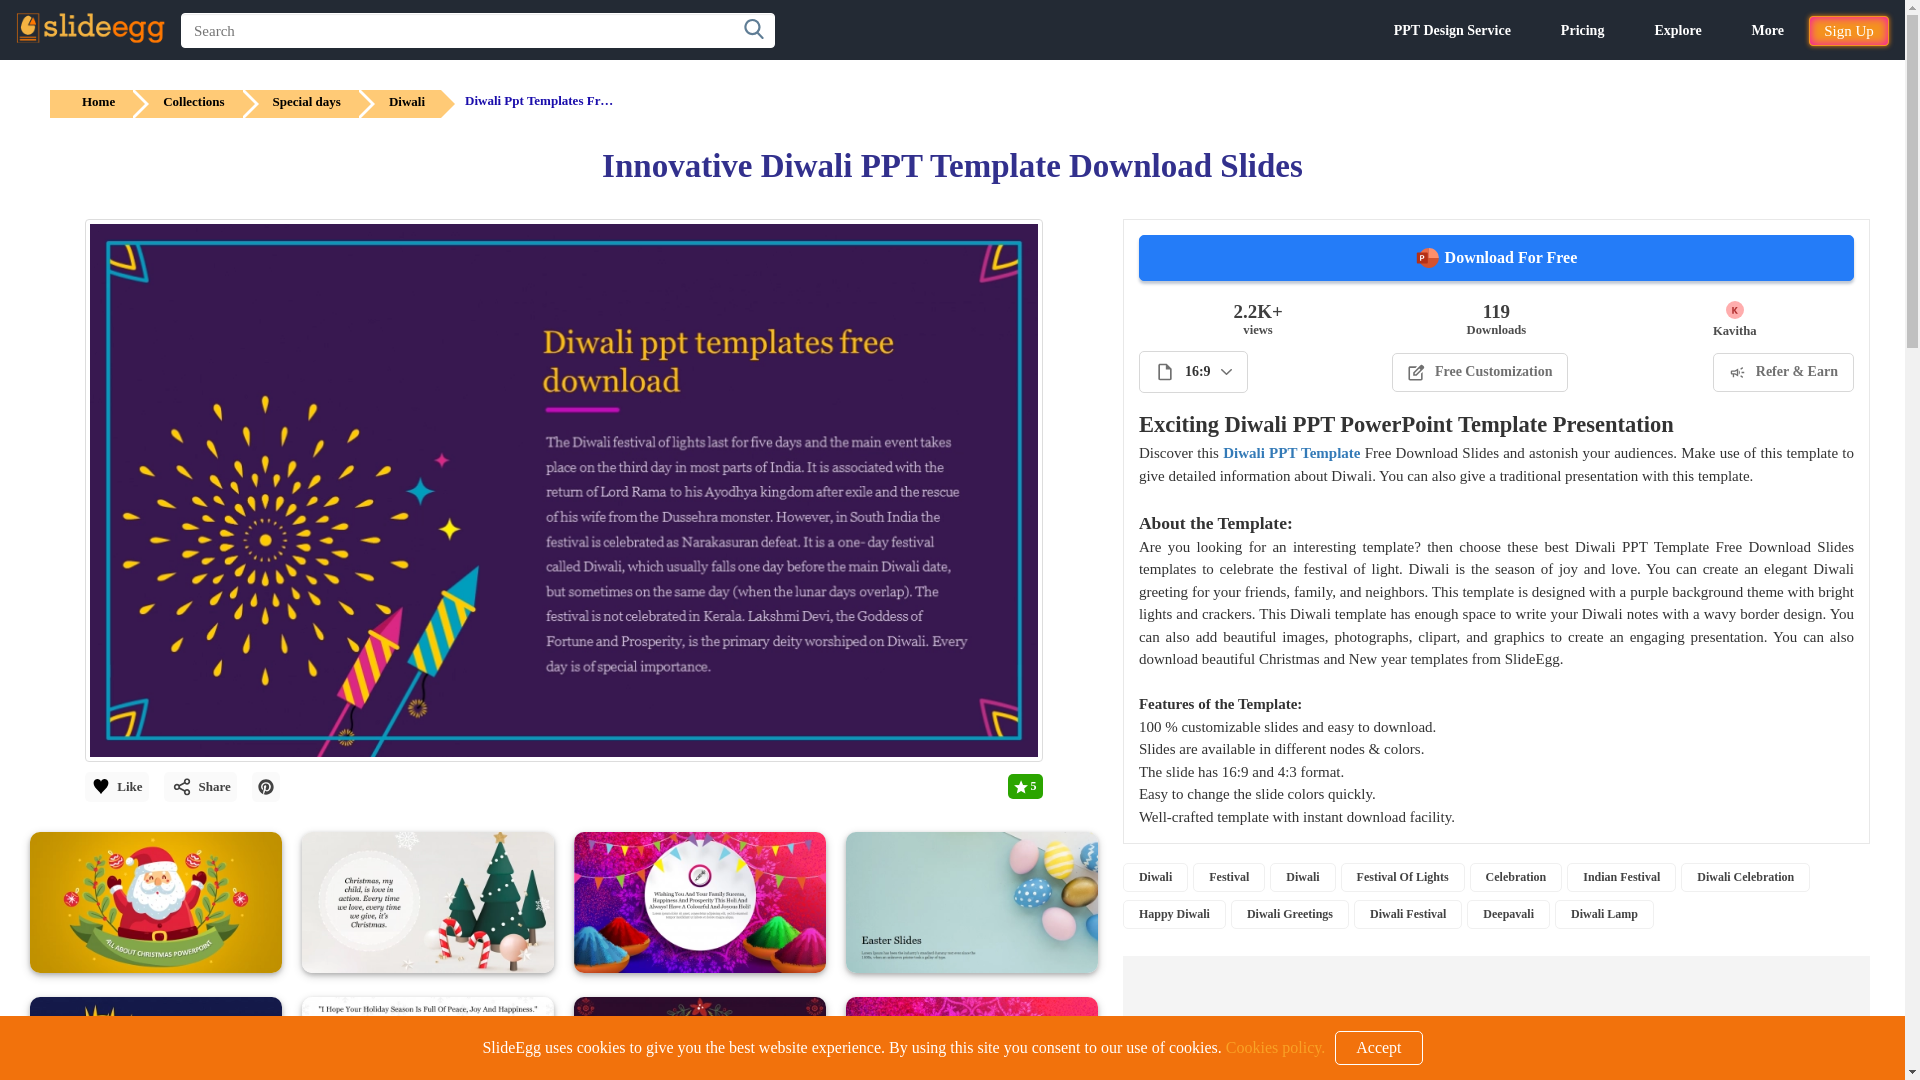 The height and width of the screenshot is (1080, 1920). Describe the element at coordinates (1452, 30) in the screenshot. I see `PPT Design Service` at that location.